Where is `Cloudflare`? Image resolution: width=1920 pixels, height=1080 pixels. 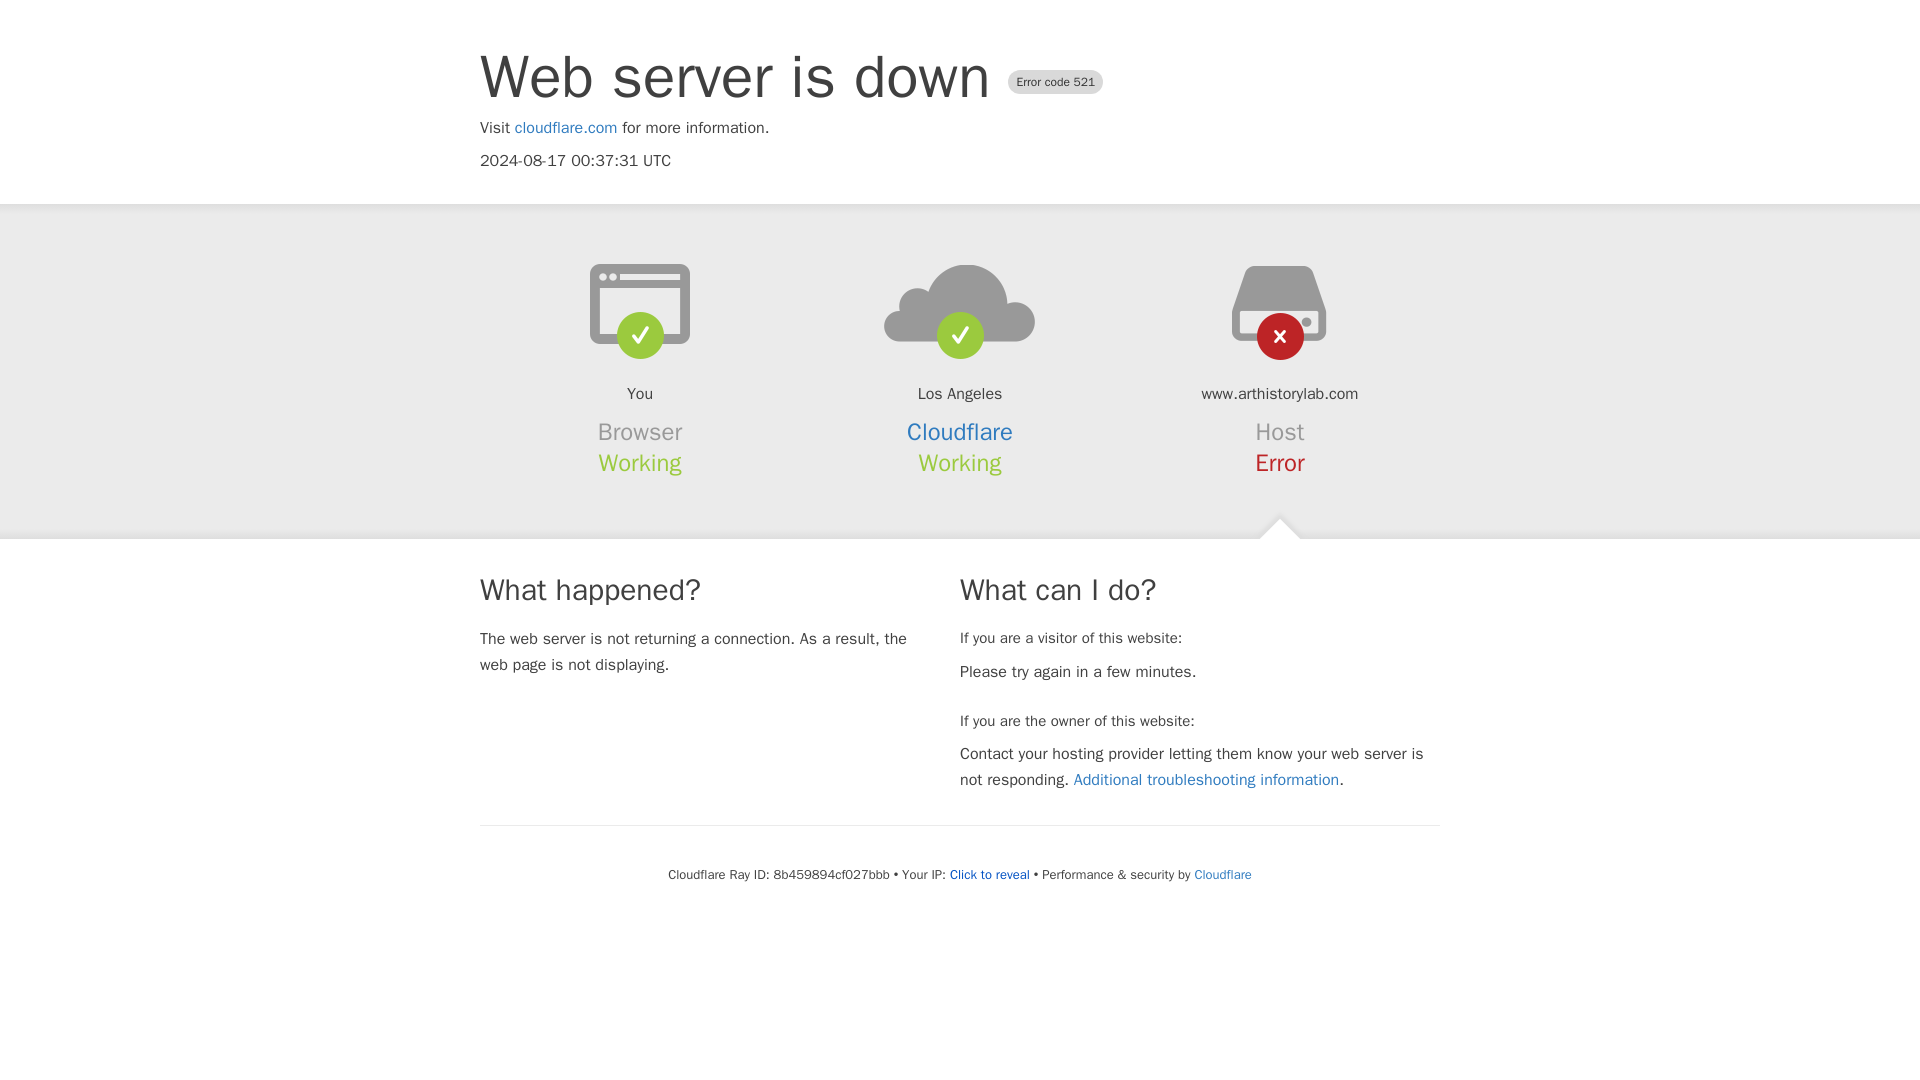 Cloudflare is located at coordinates (1222, 874).